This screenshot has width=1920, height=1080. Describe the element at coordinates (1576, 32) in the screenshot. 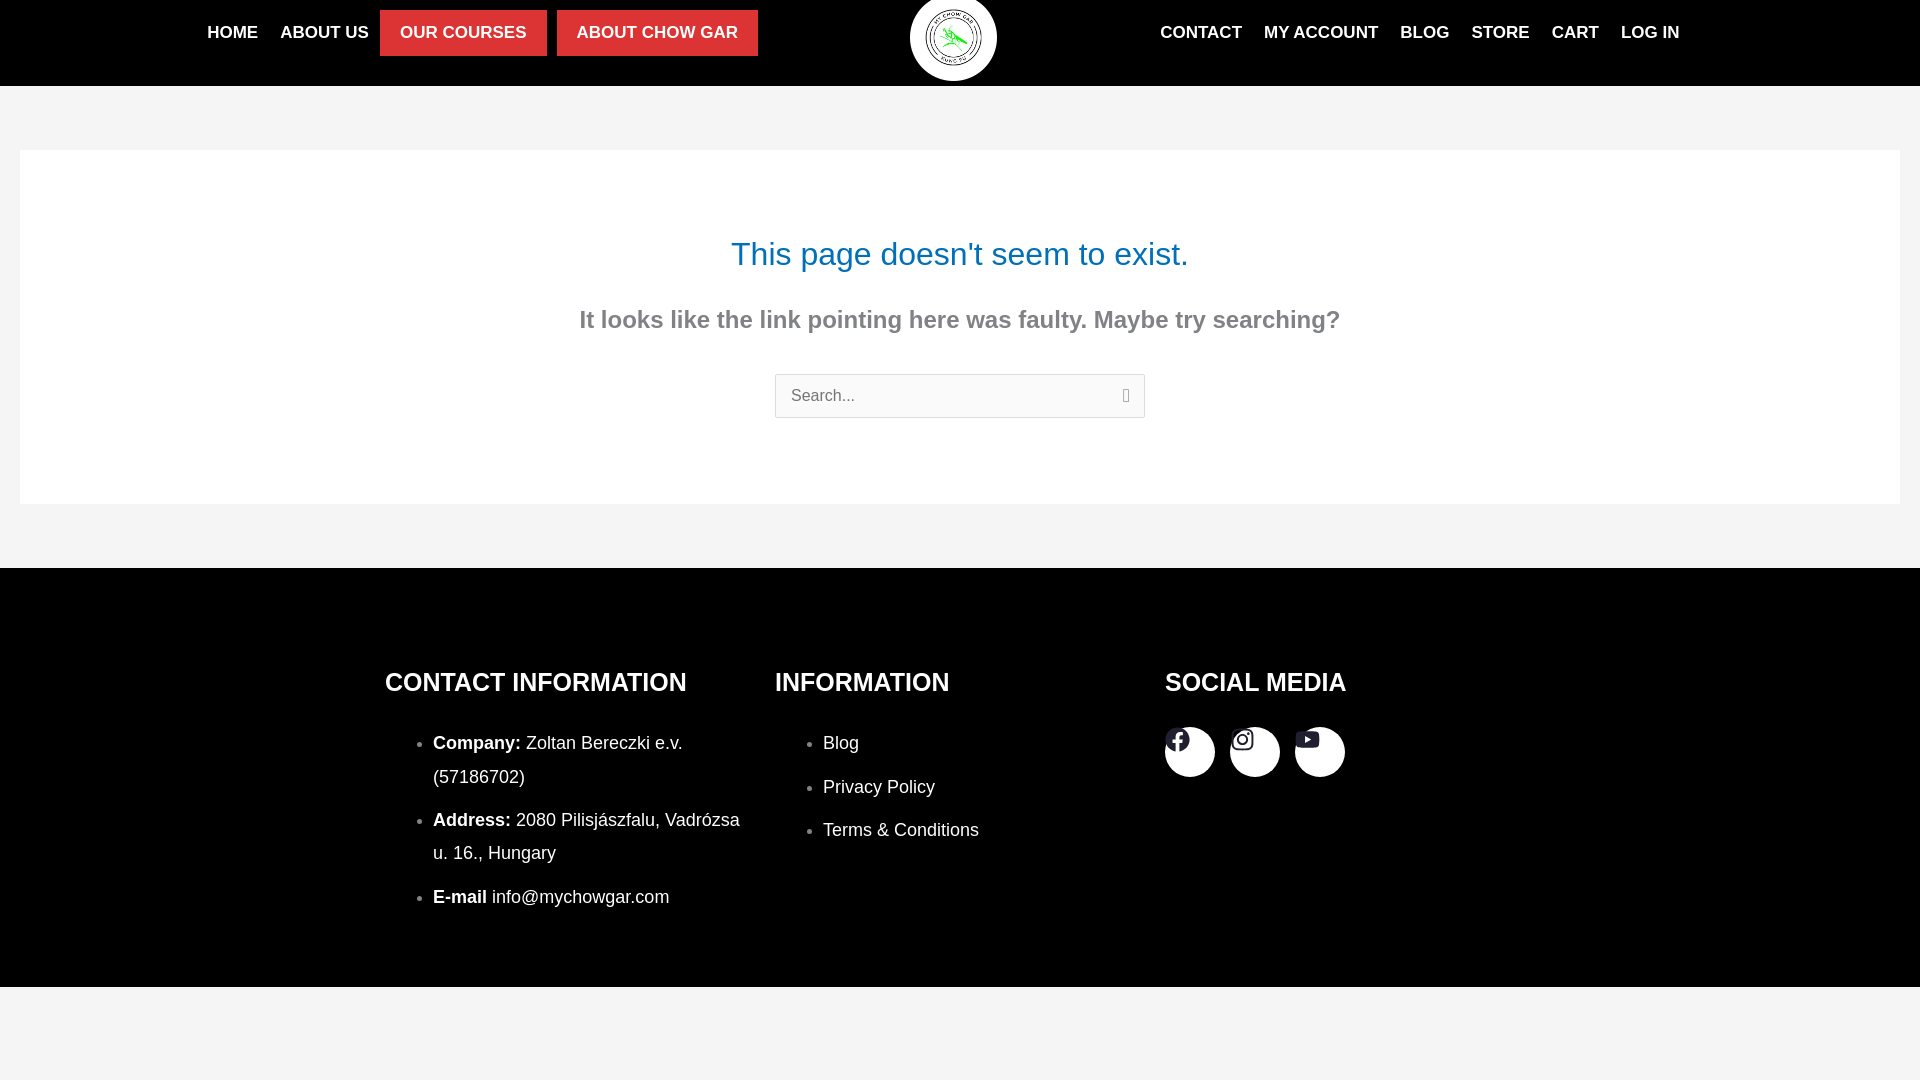

I see `CART` at that location.